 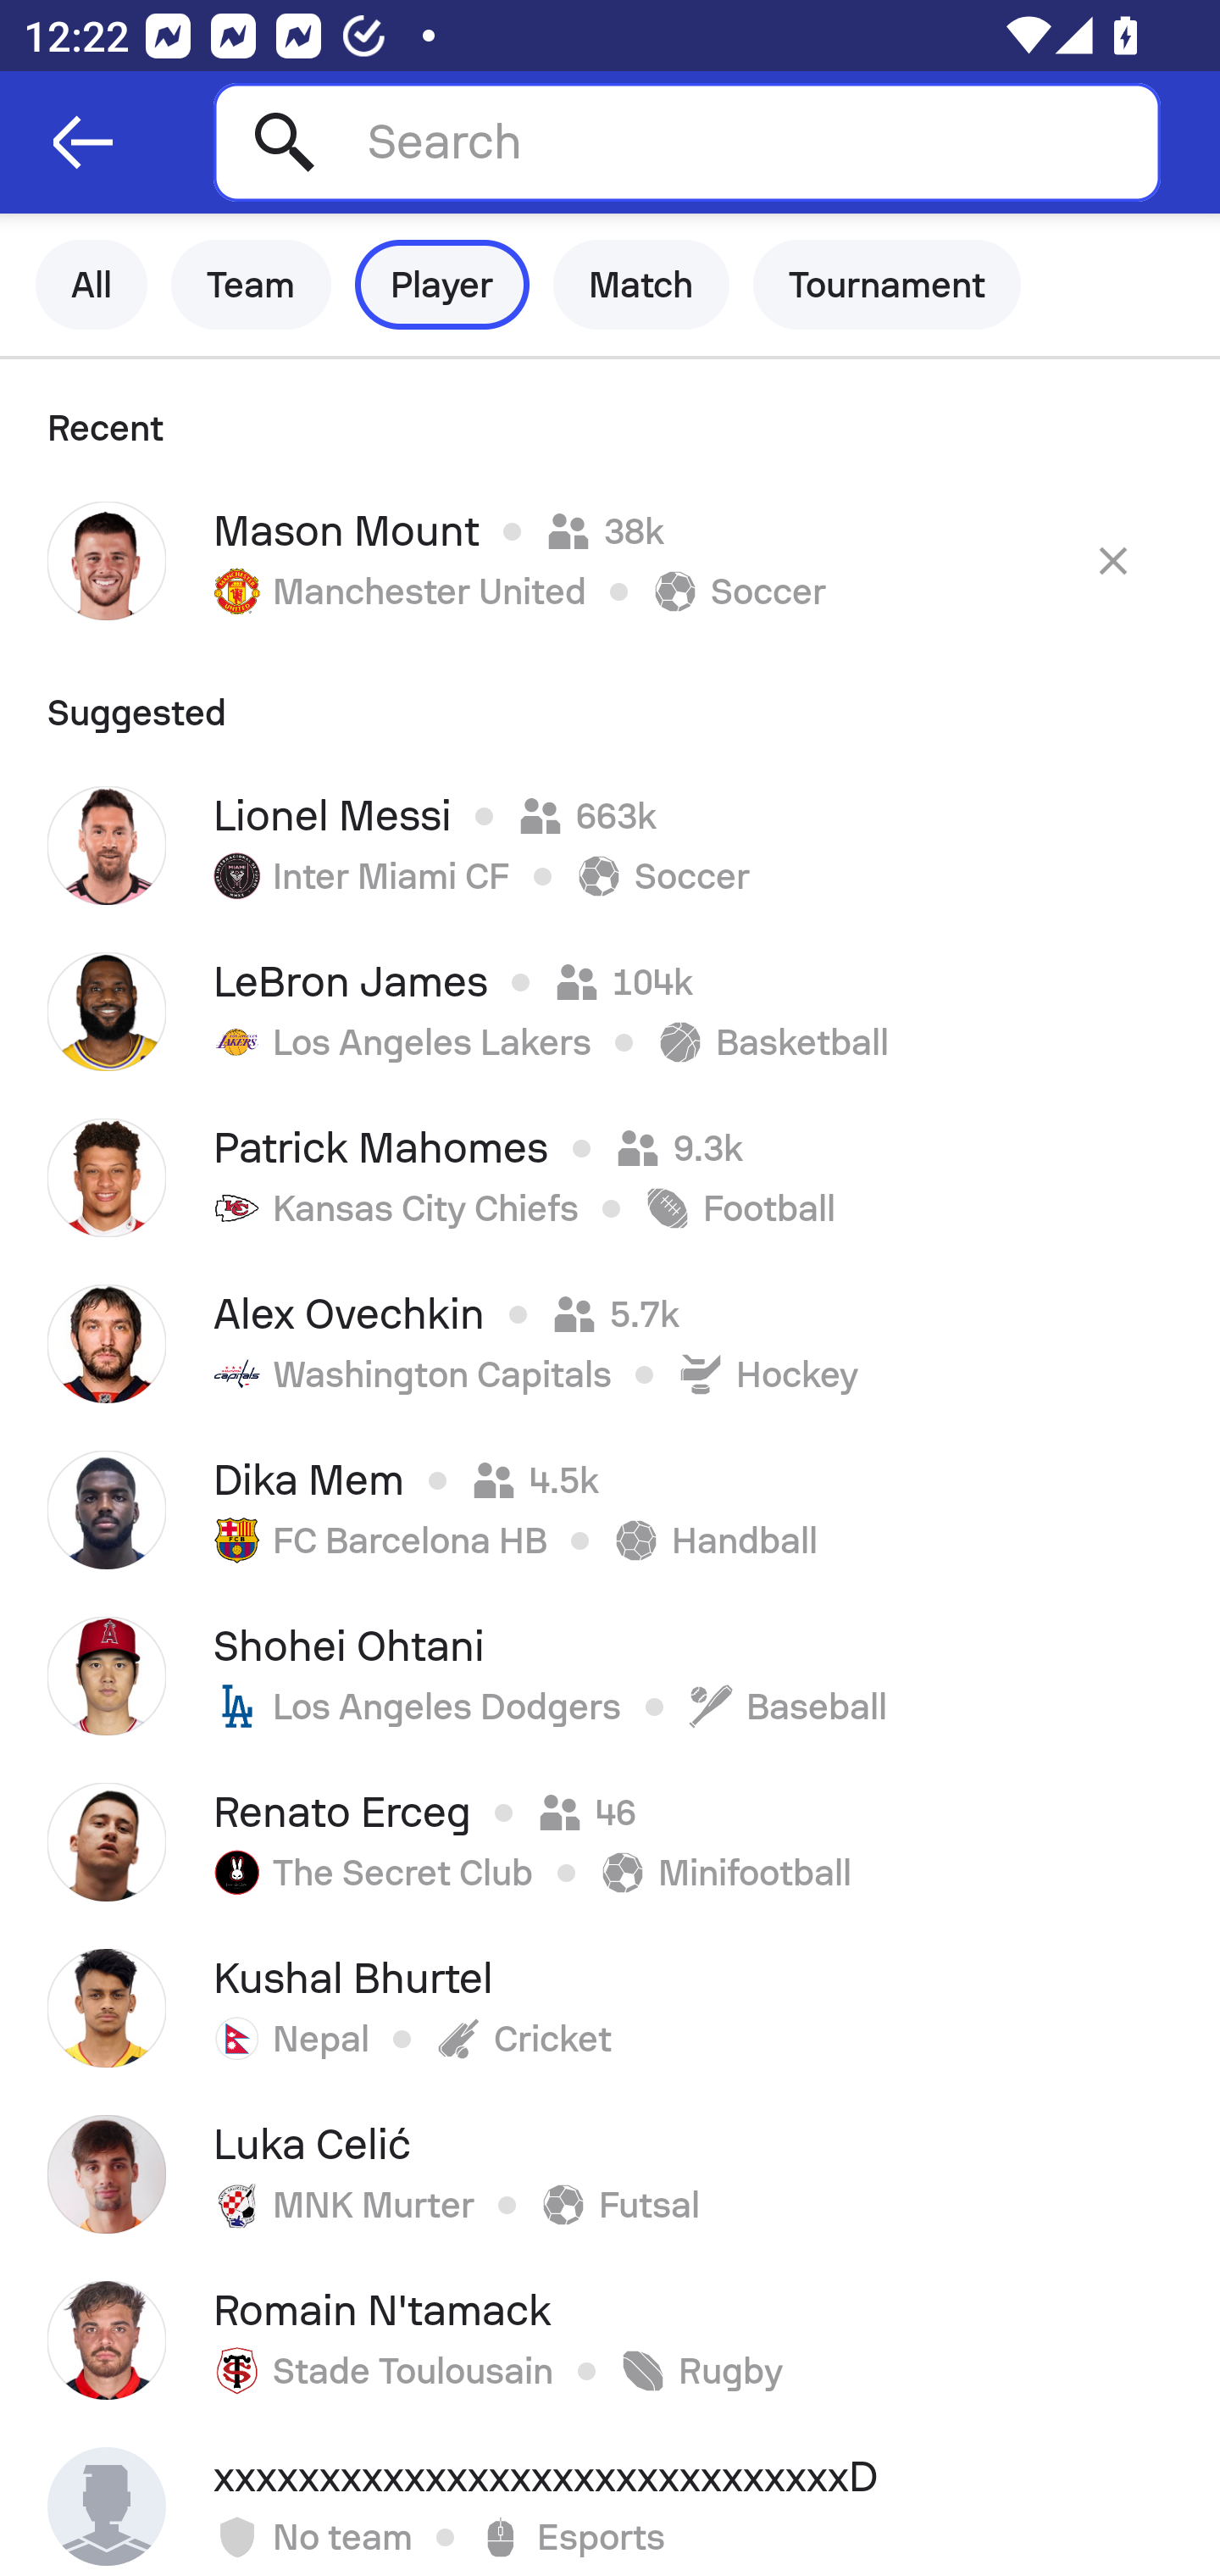 I want to click on xxxxxxxxxxxxxxxxxxxxxxxxxxxxxxD No team Esports, so click(x=610, y=2500).